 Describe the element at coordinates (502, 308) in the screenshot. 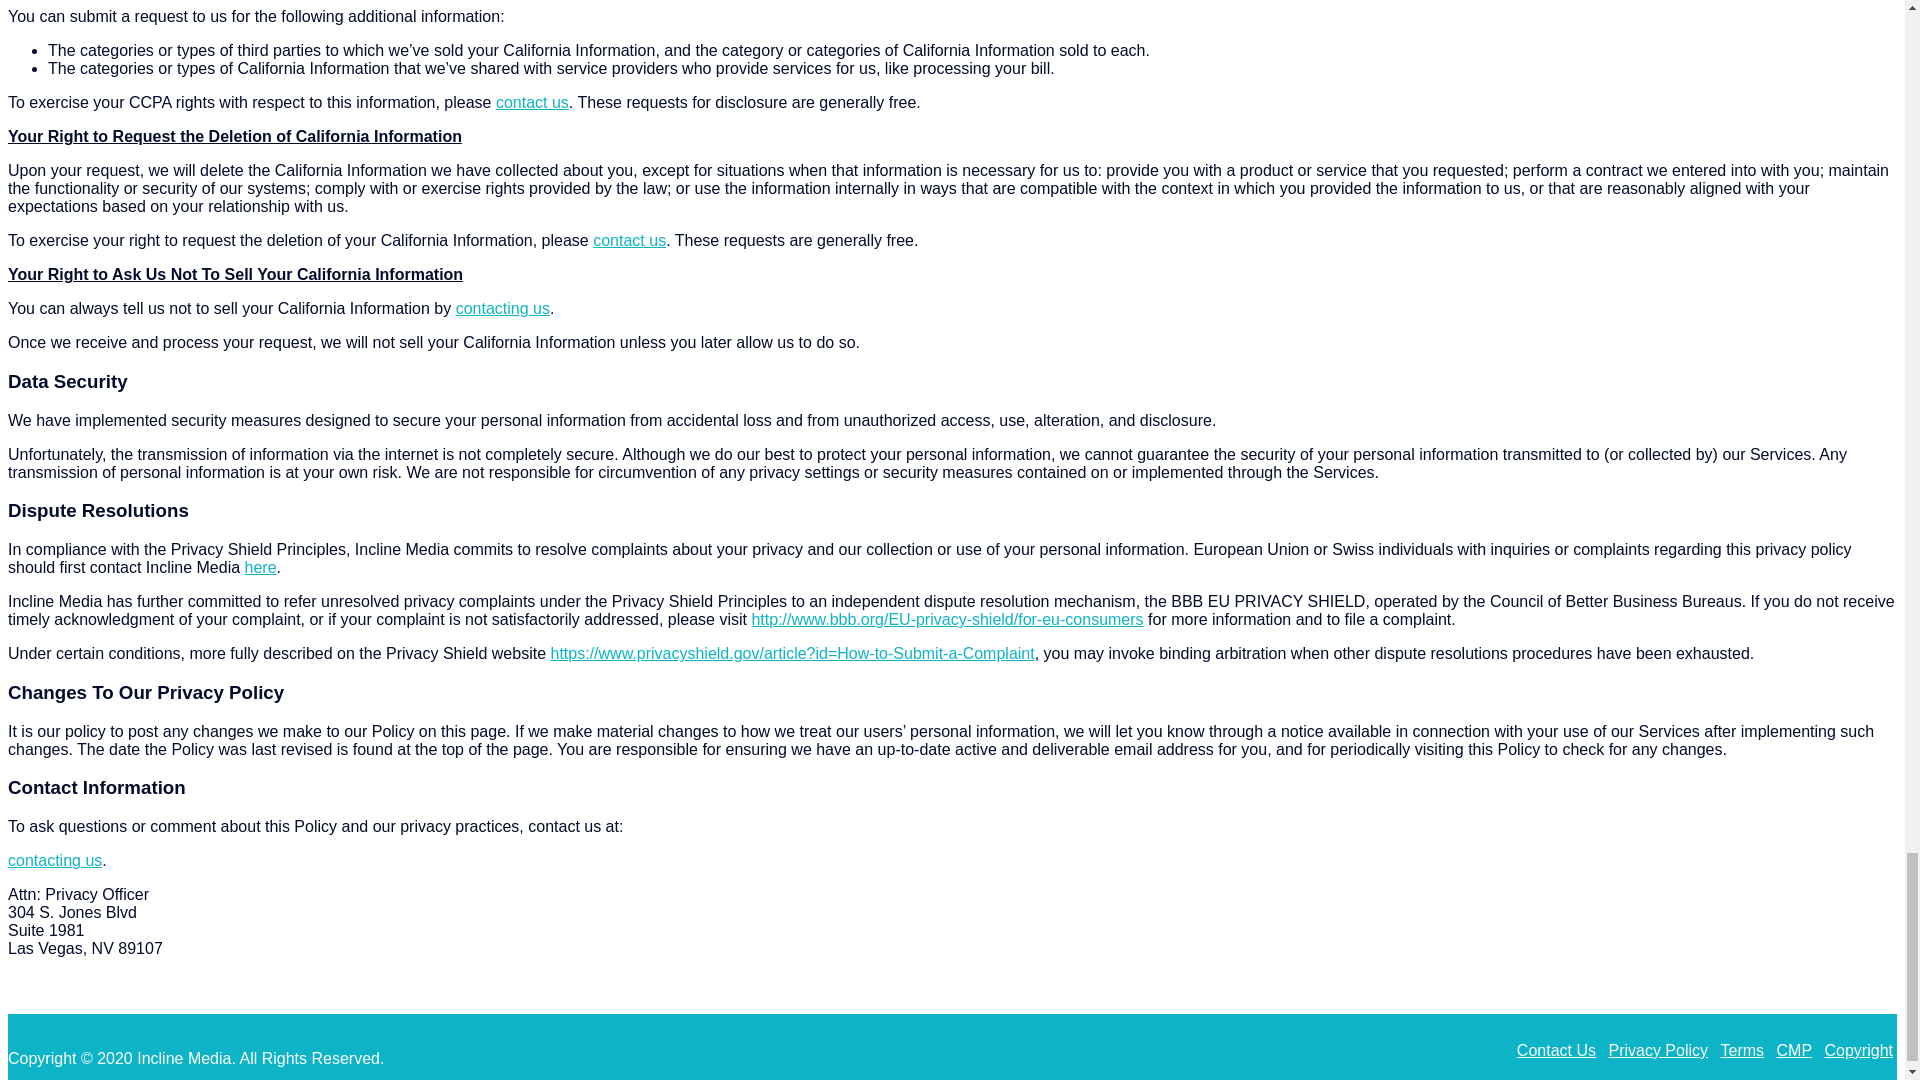

I see `contacting us` at that location.